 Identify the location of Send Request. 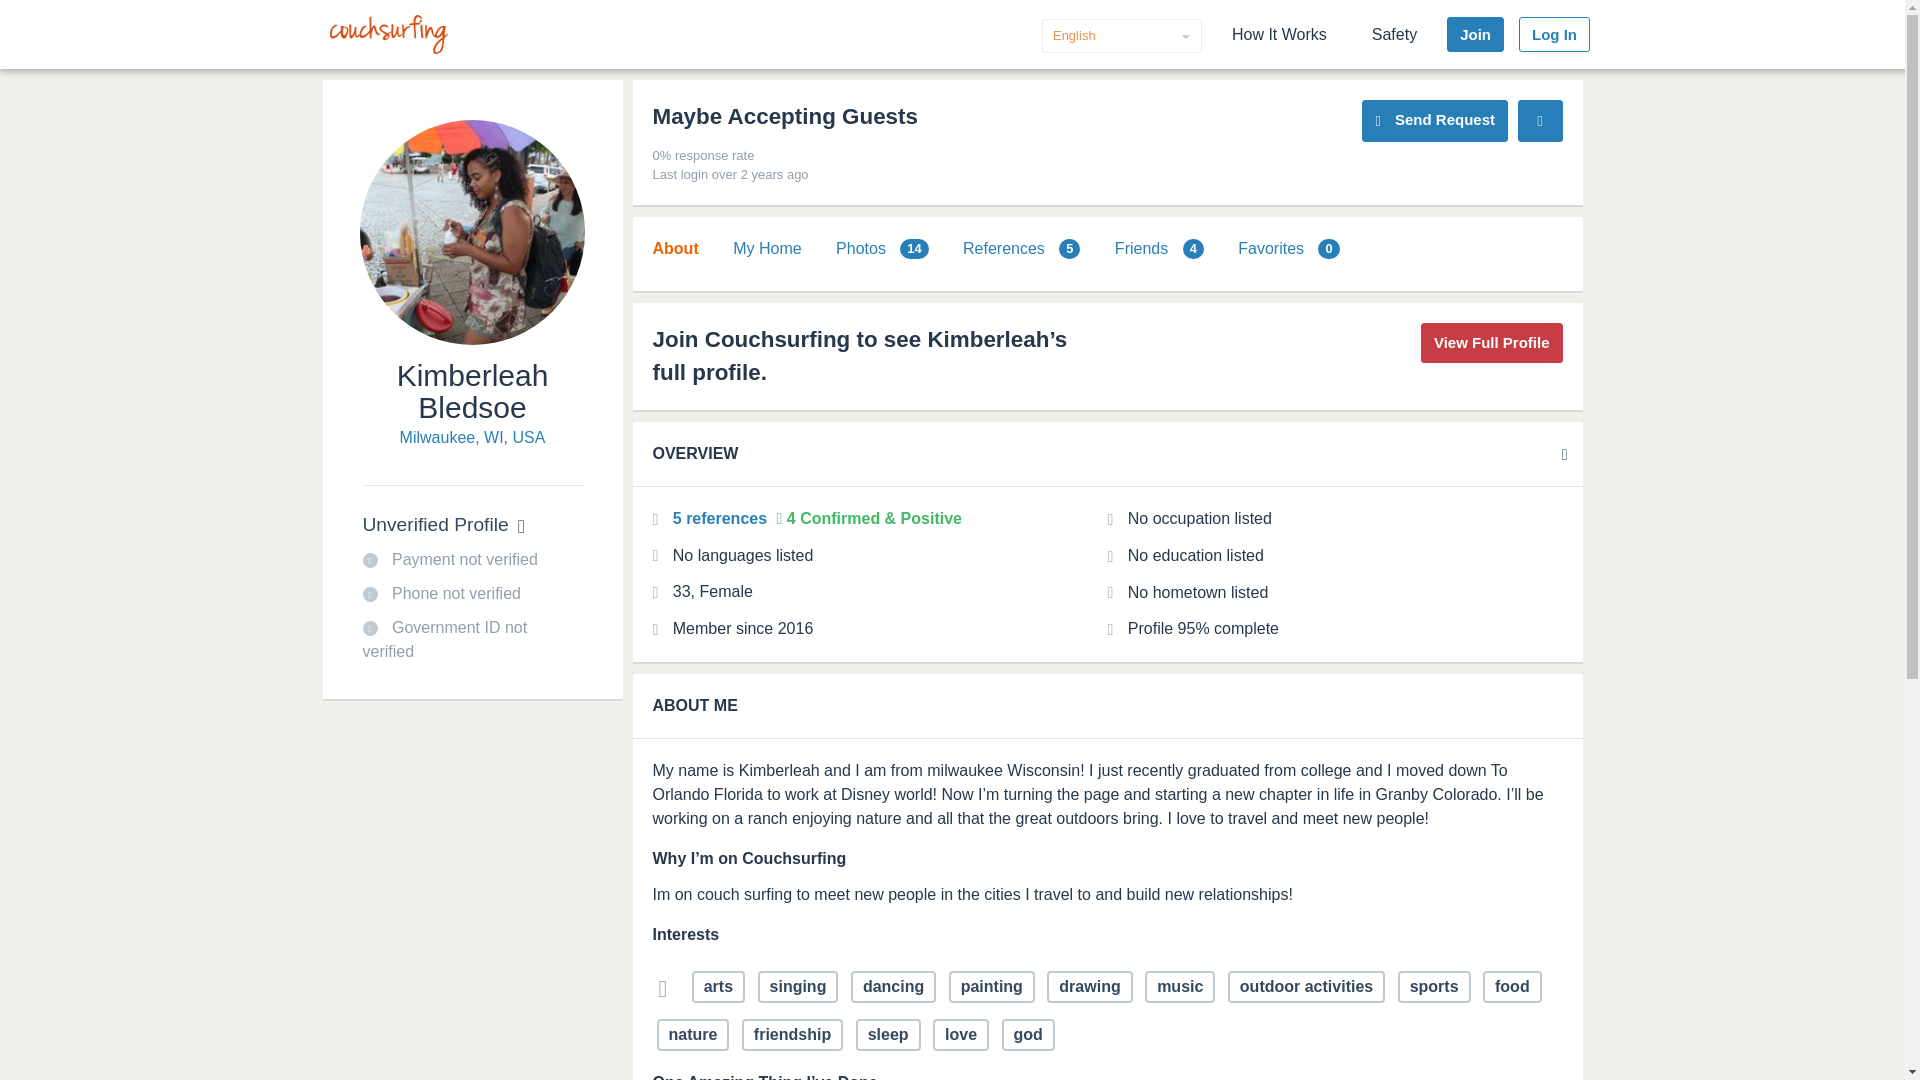
(1434, 120).